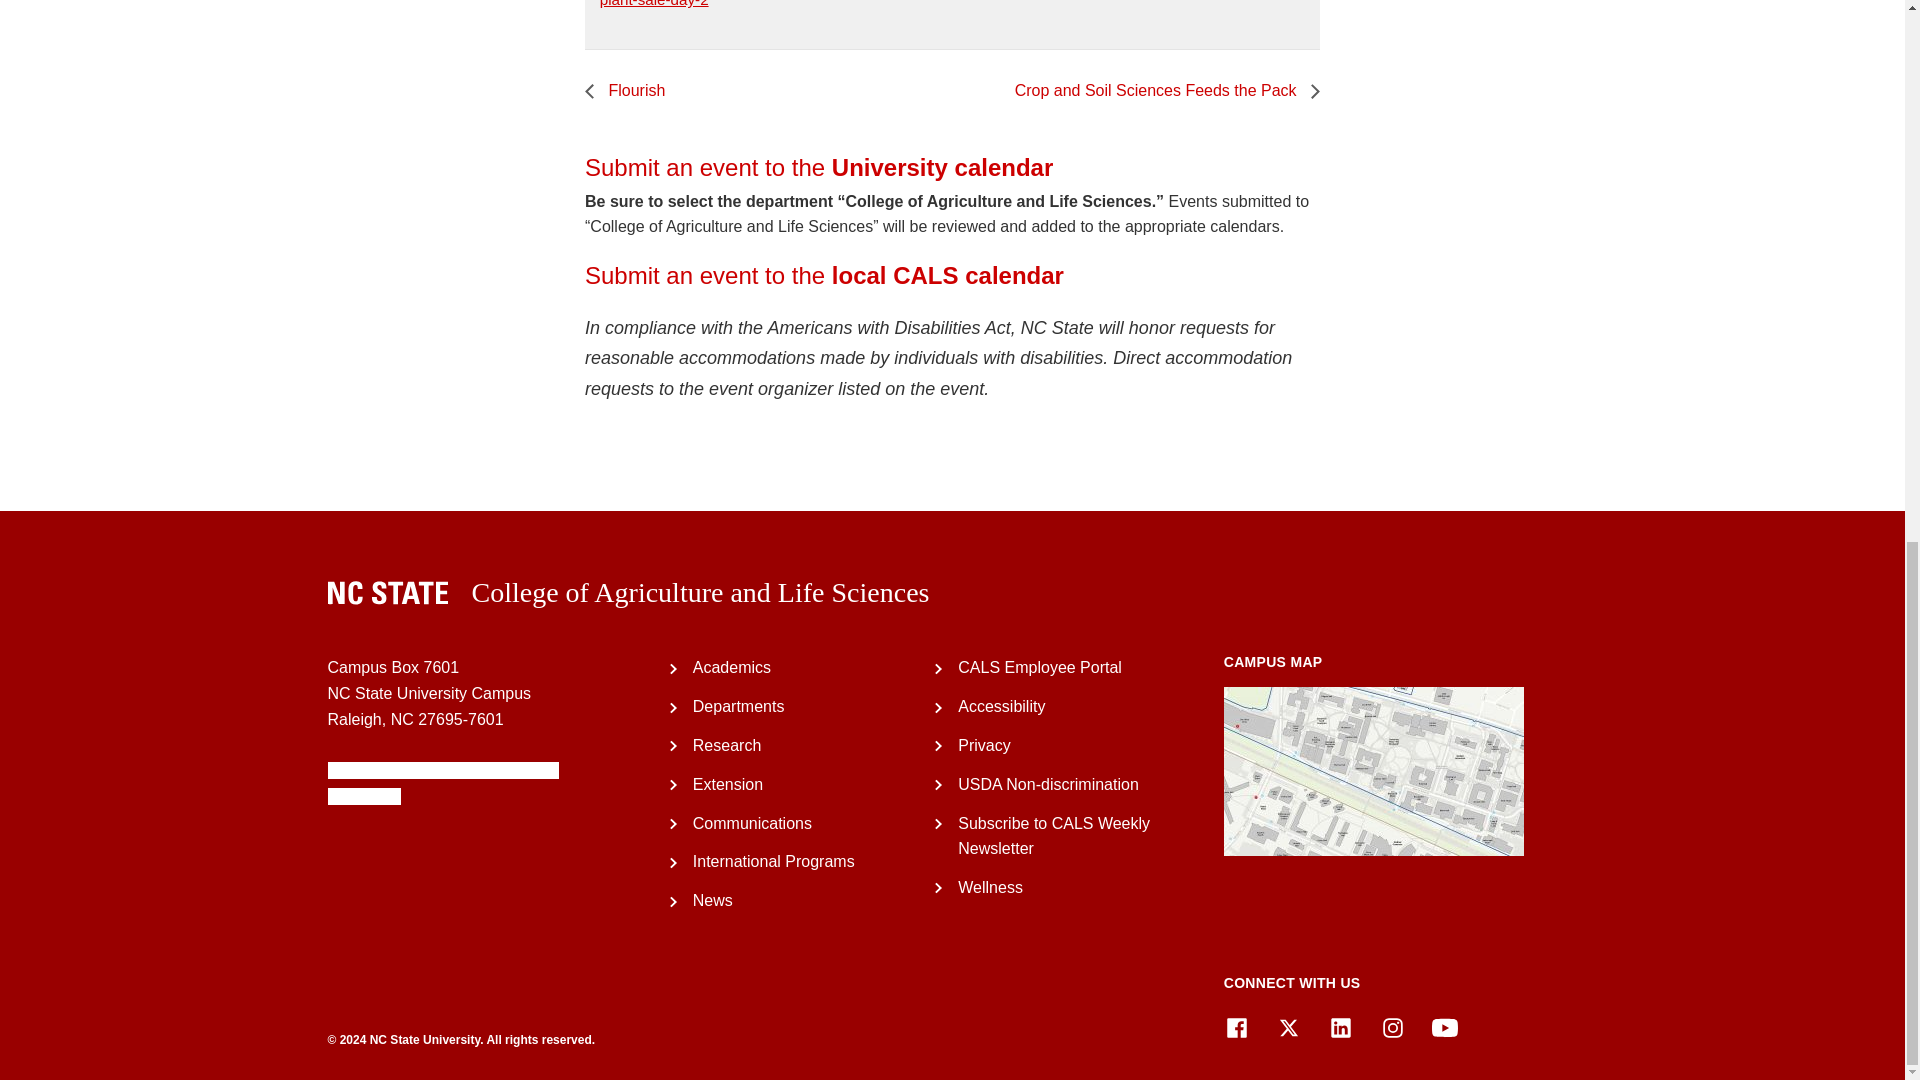 The image size is (1920, 1080). I want to click on X, so click(1288, 1028).